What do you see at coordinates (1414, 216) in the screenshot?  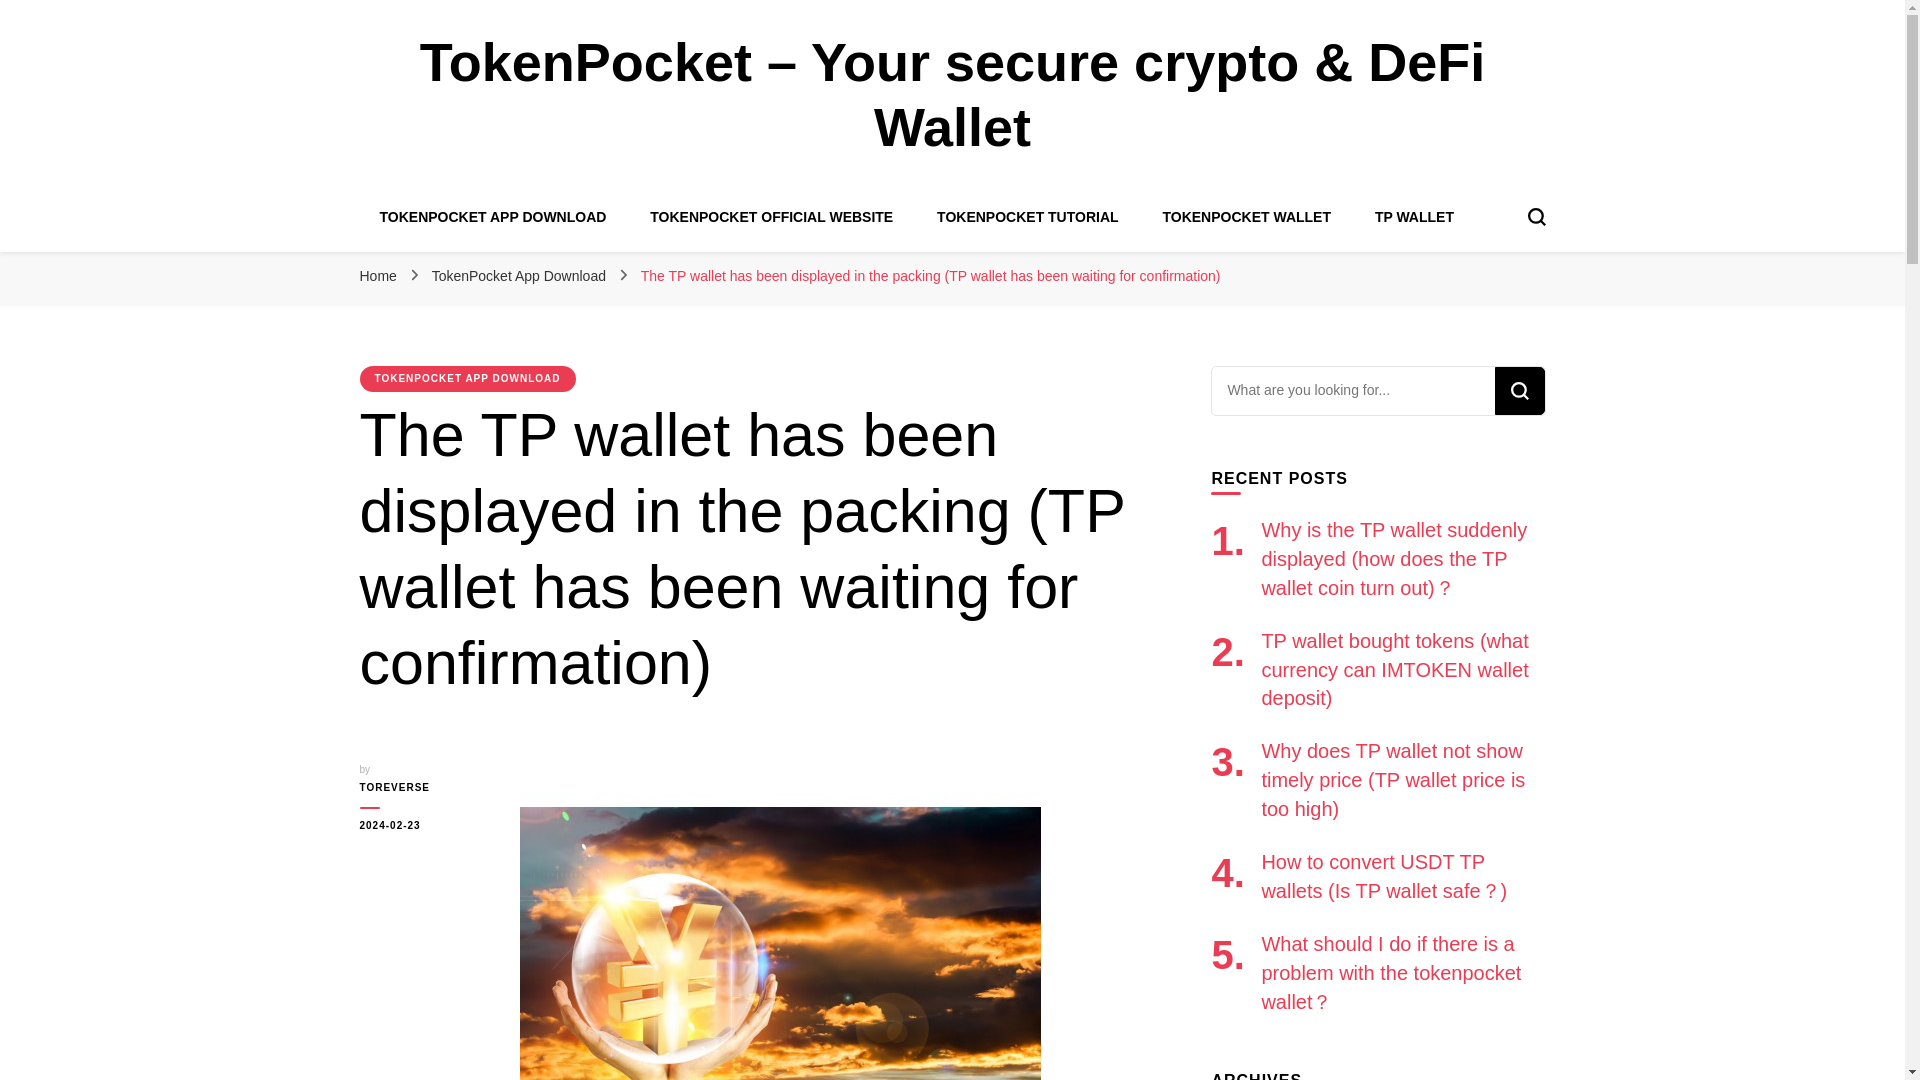 I see `TP WALLET` at bounding box center [1414, 216].